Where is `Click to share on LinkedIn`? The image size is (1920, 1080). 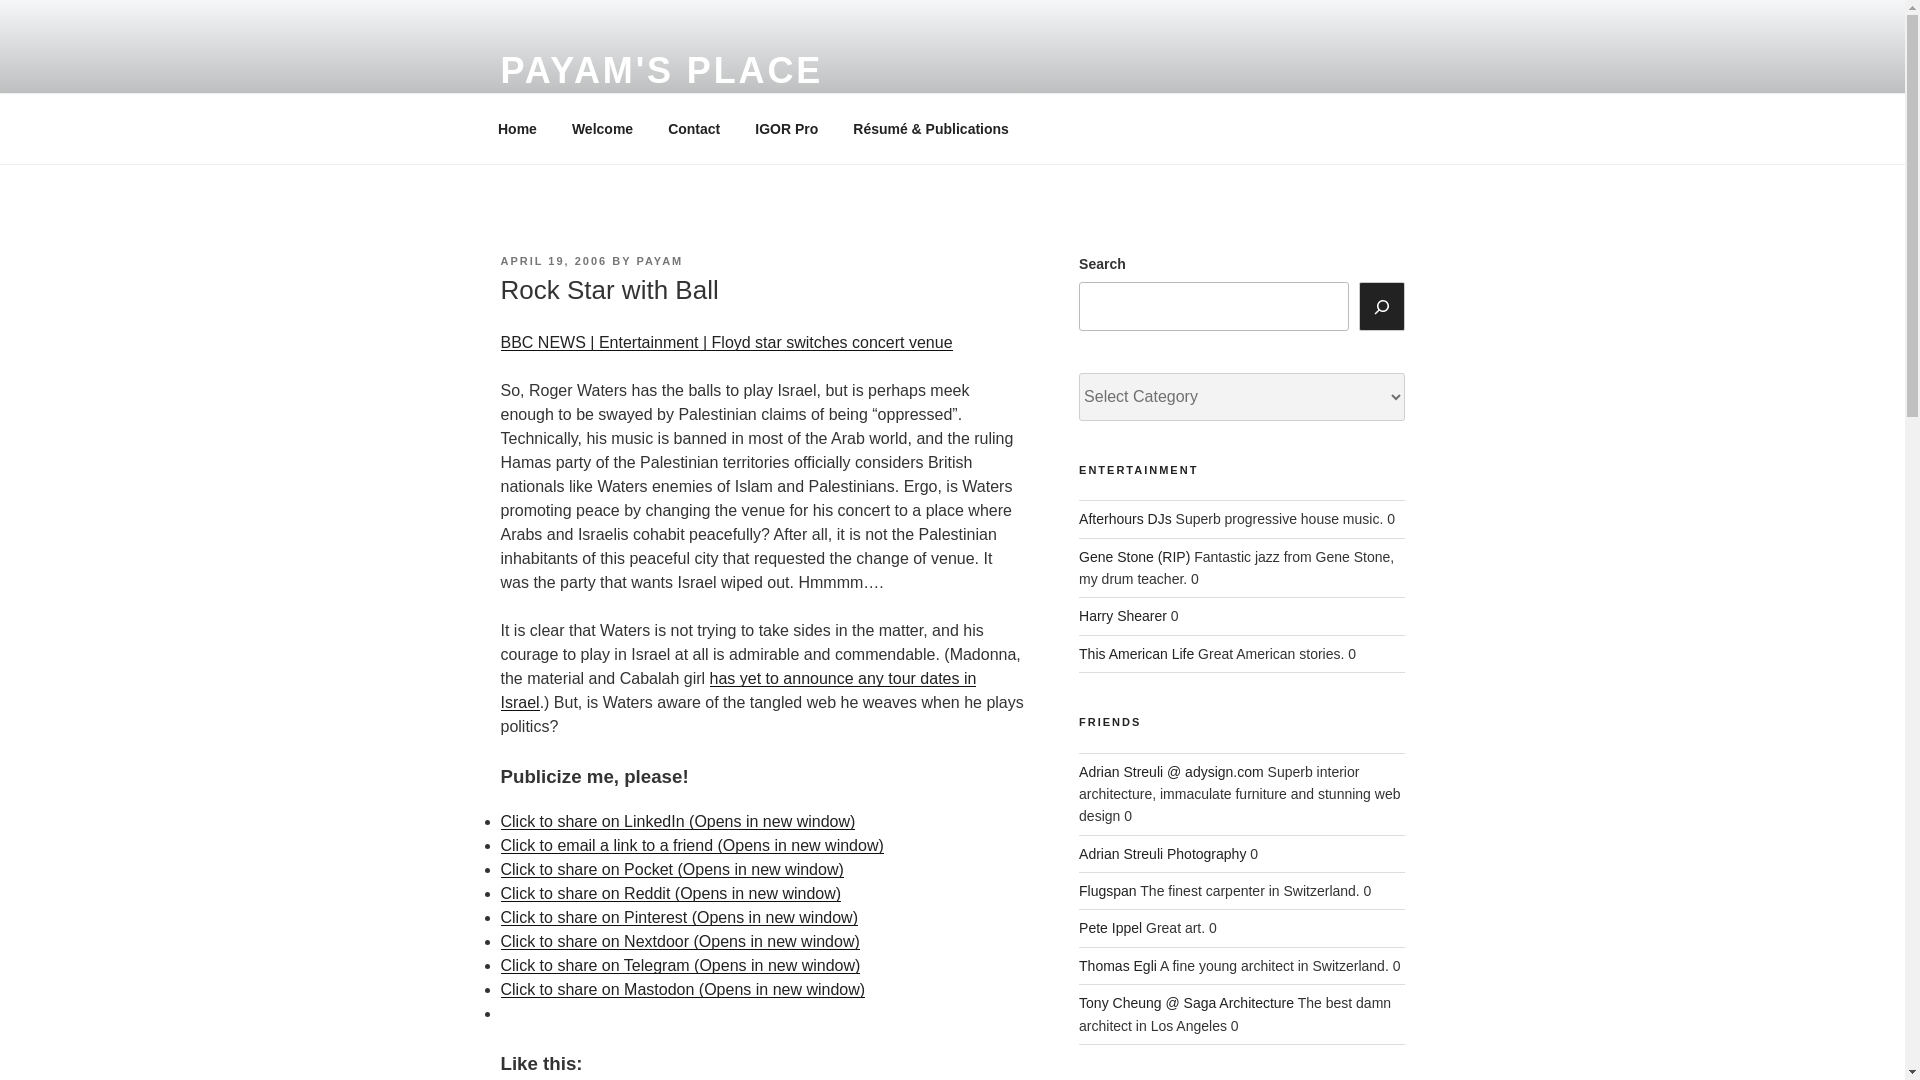 Click to share on LinkedIn is located at coordinates (676, 822).